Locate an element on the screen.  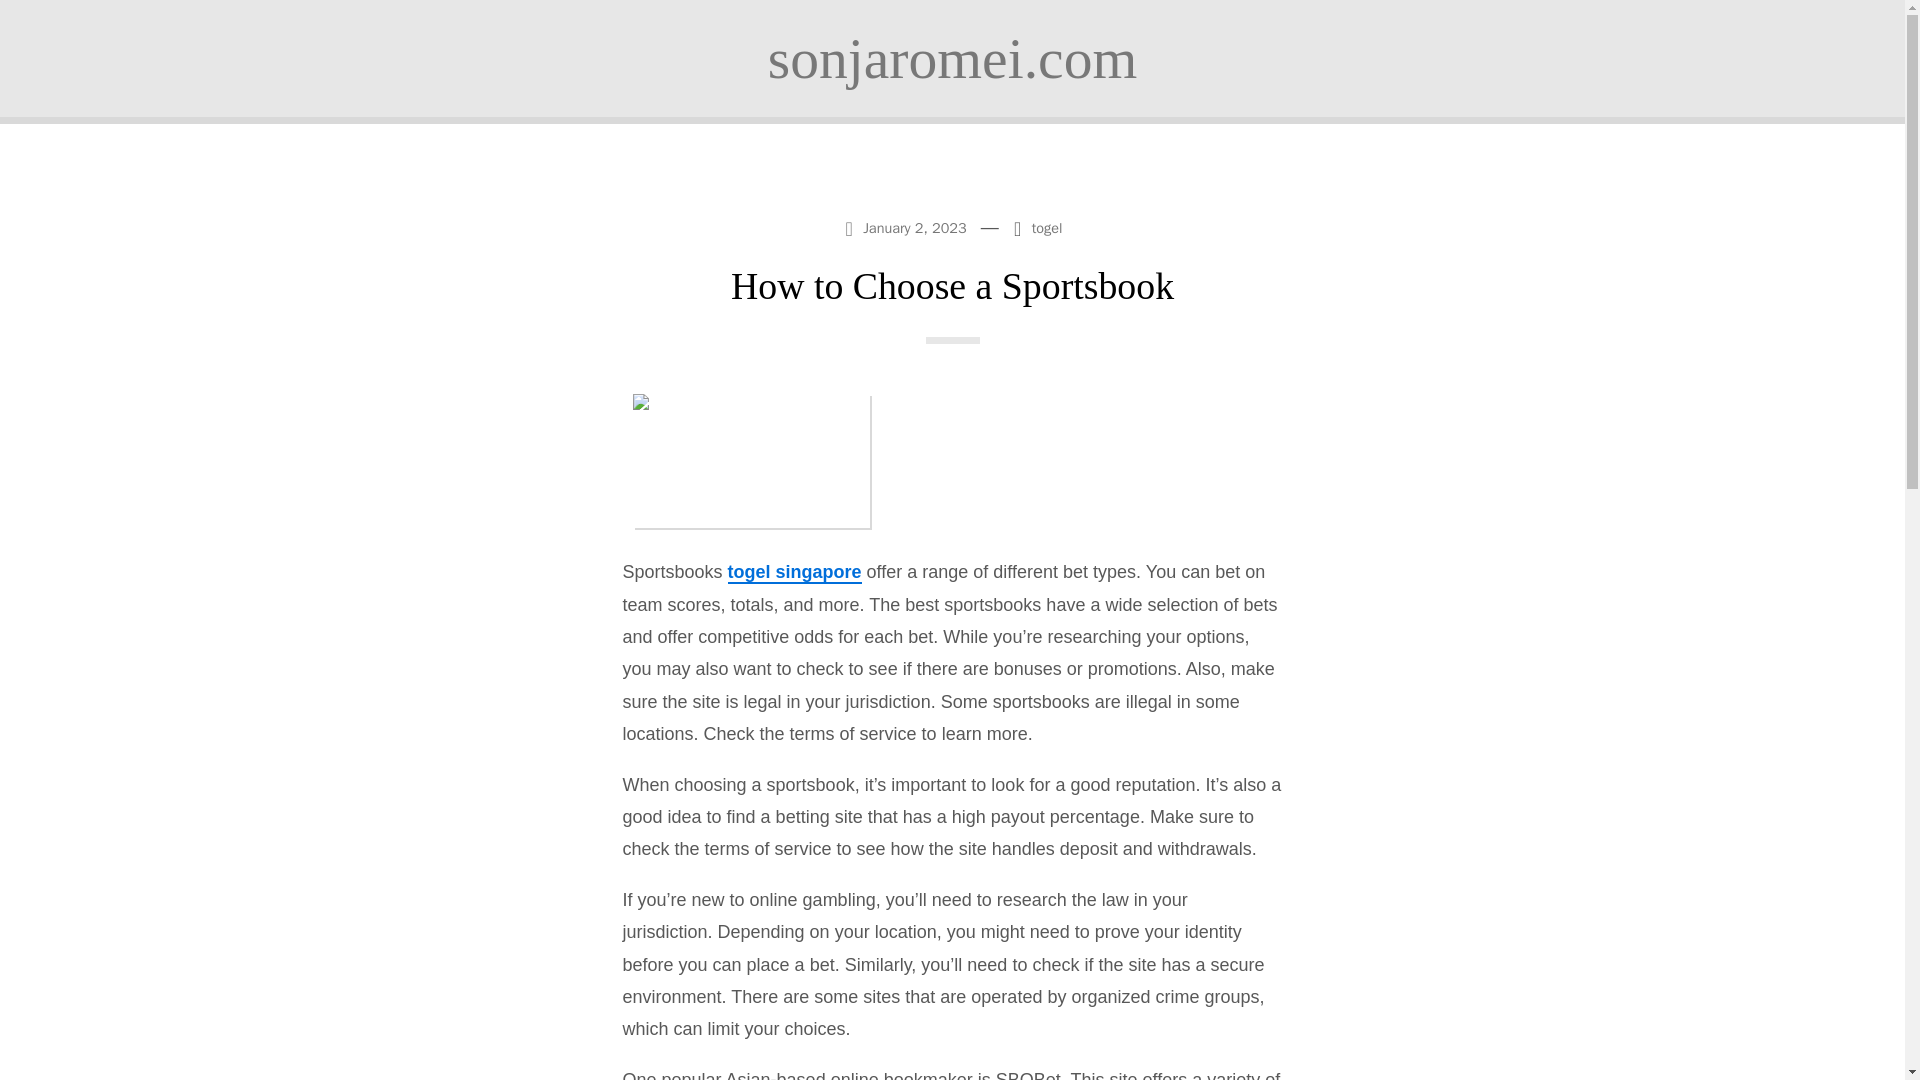
togel singapore is located at coordinates (794, 572).